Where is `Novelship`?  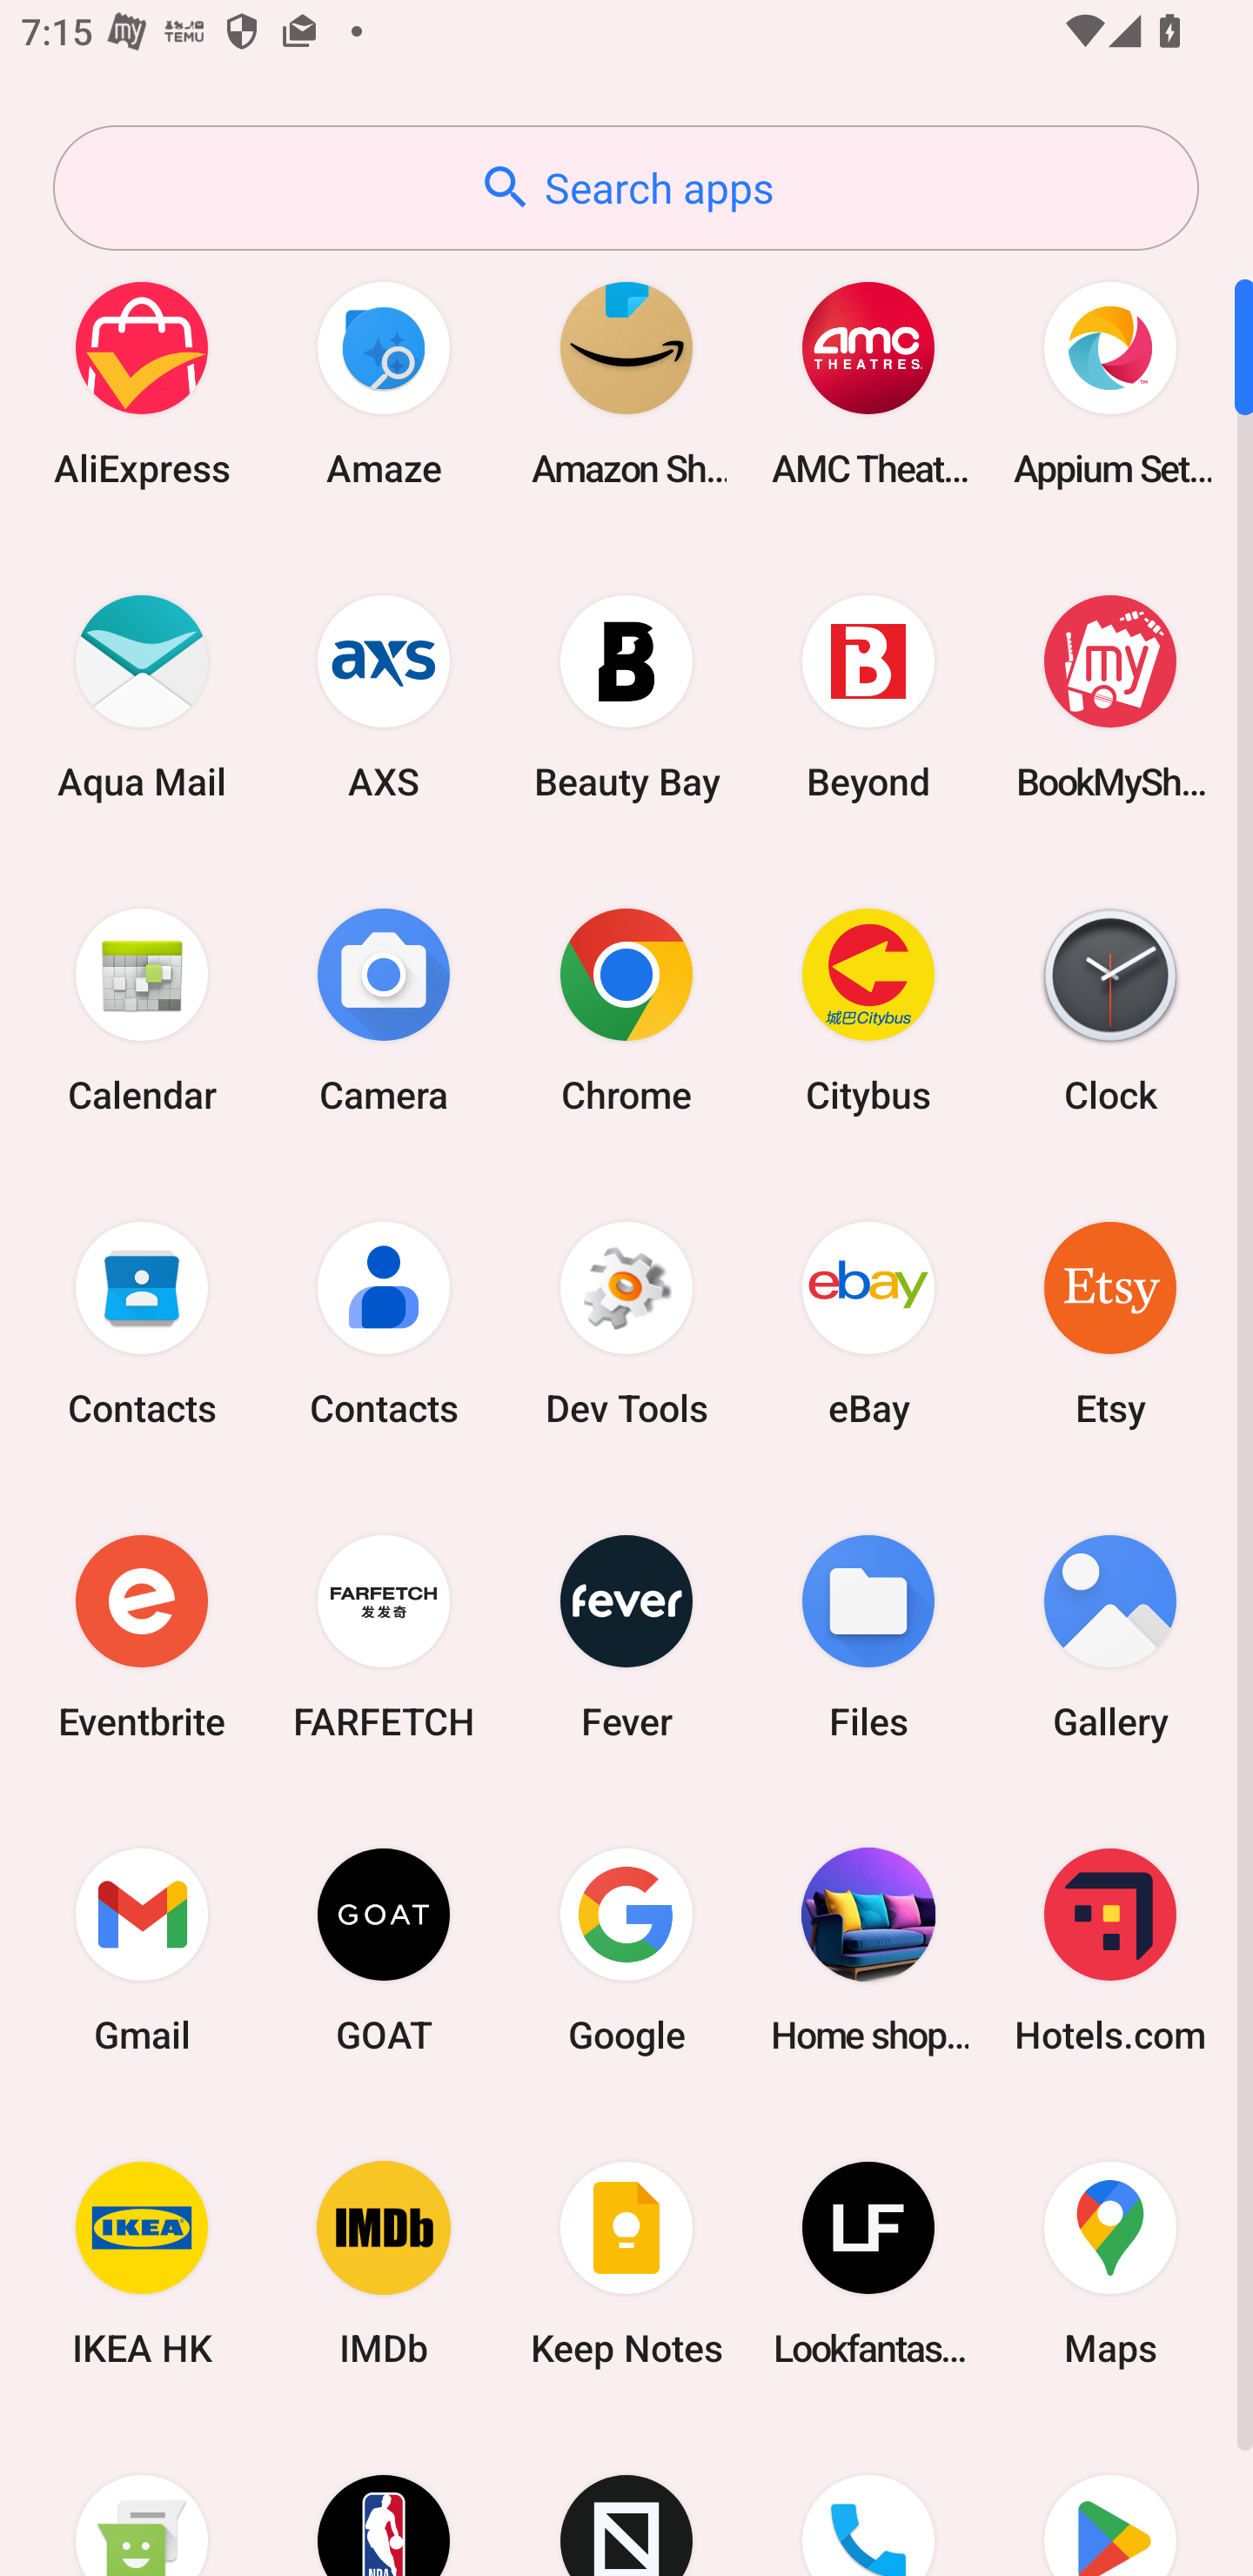 Novelship is located at coordinates (626, 2499).